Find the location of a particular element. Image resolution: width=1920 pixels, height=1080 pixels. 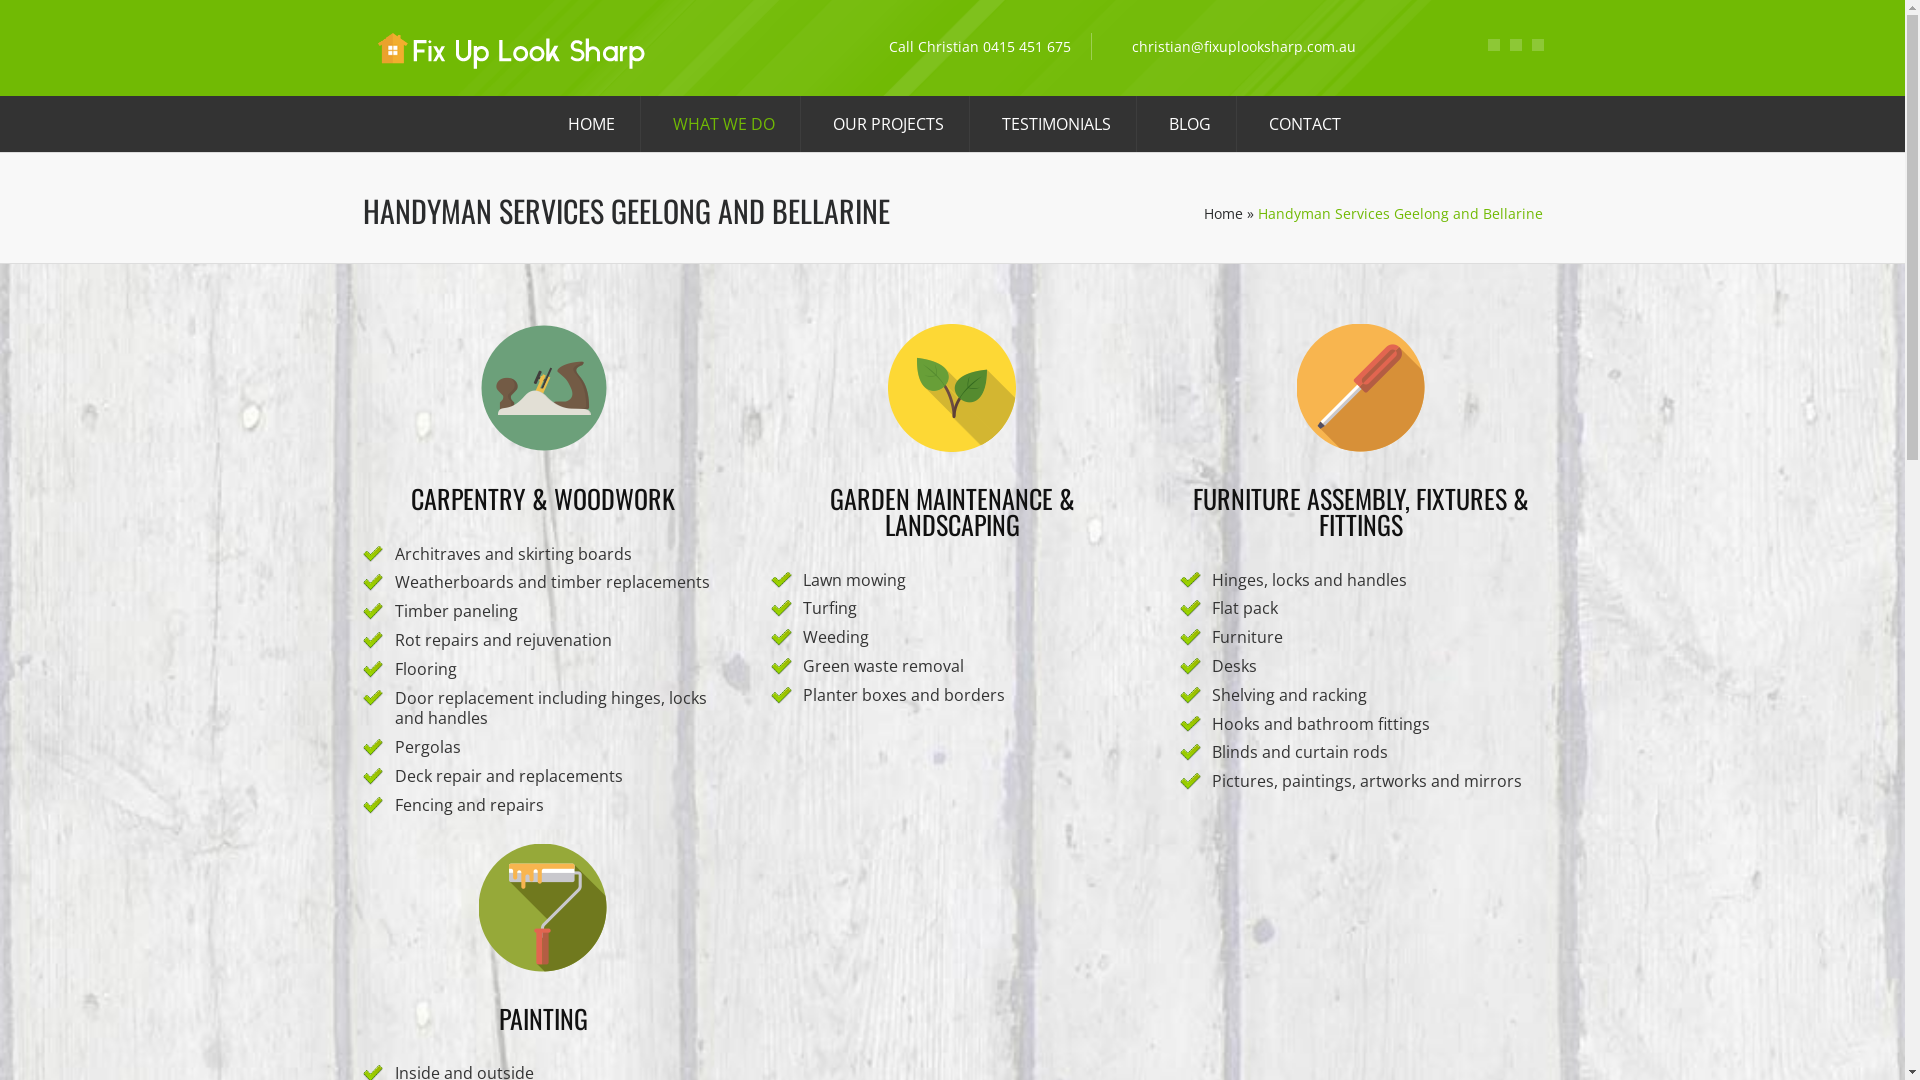

CONTACT is located at coordinates (1300, 124).